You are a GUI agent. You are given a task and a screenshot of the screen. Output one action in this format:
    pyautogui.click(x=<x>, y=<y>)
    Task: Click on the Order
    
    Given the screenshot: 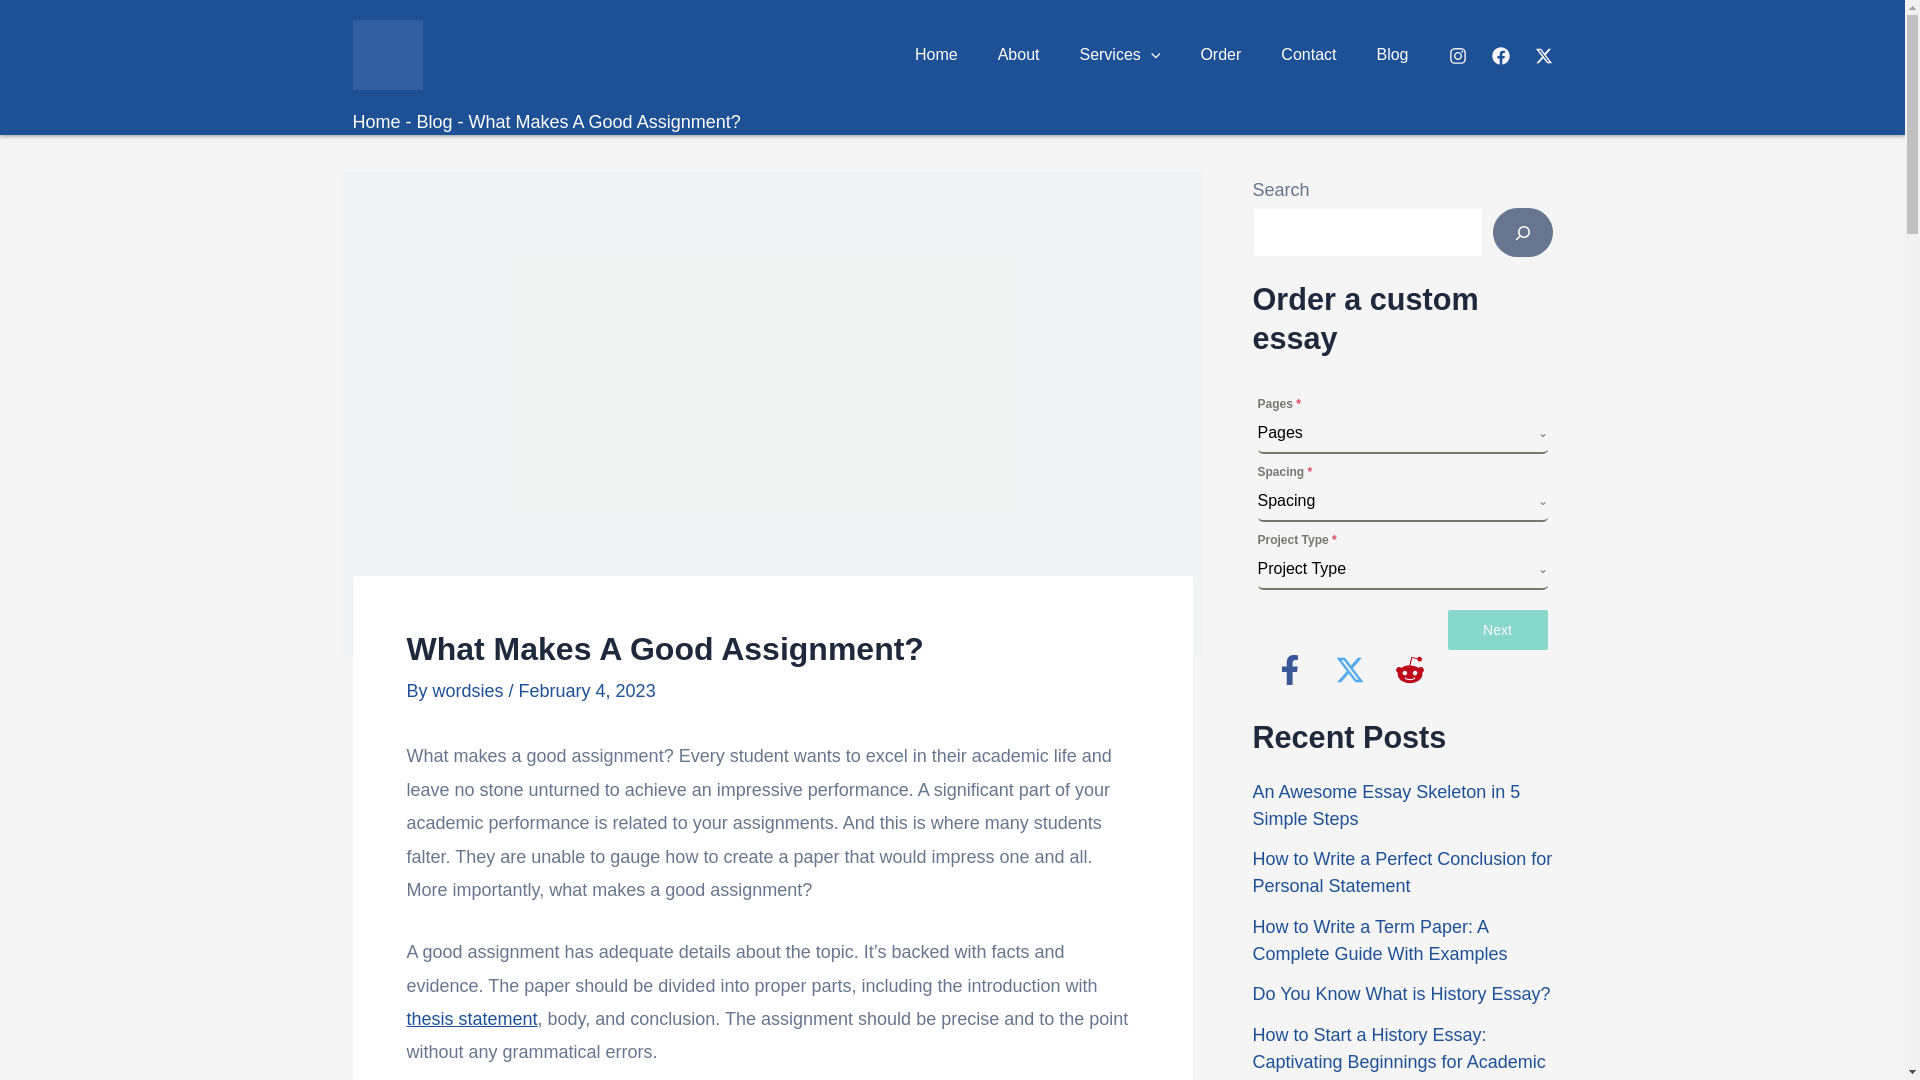 What is the action you would take?
    pyautogui.click(x=1220, y=54)
    